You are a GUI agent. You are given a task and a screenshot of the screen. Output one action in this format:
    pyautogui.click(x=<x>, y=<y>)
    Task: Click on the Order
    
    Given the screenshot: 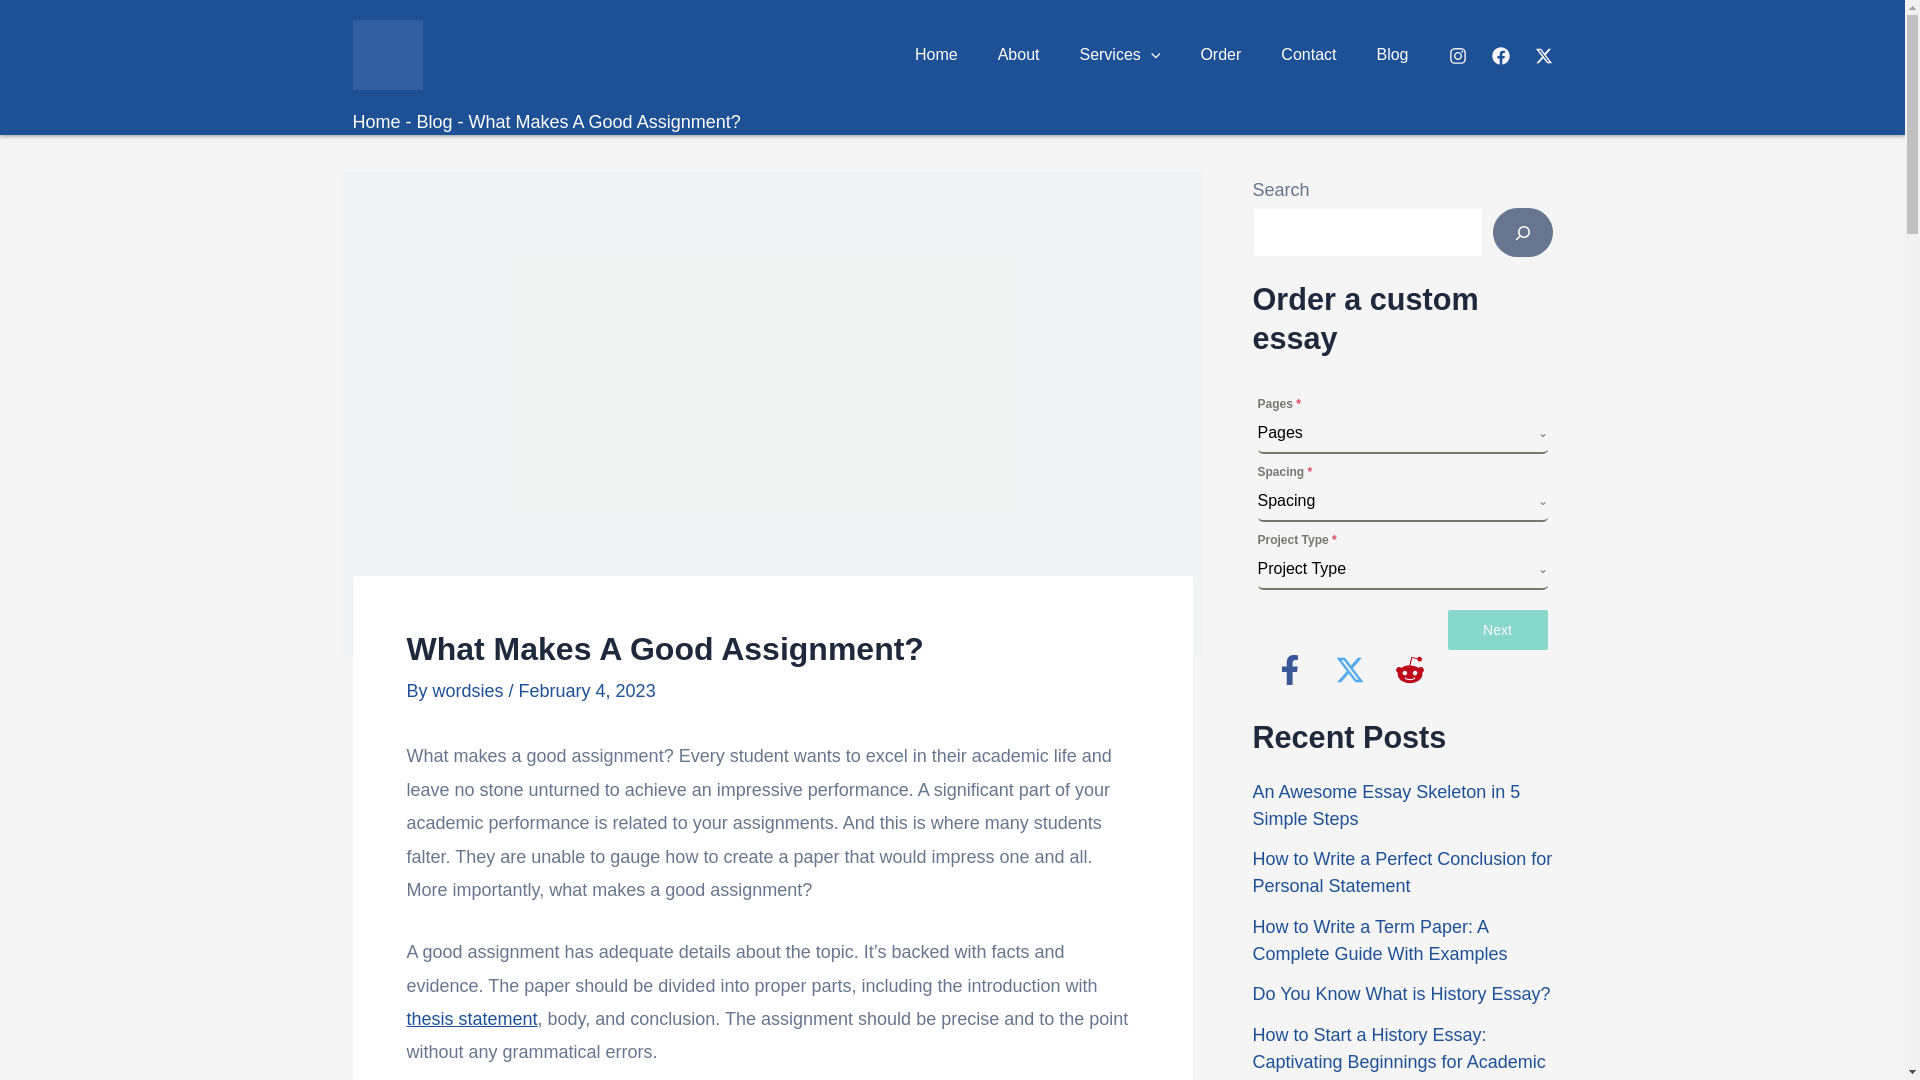 What is the action you would take?
    pyautogui.click(x=1220, y=54)
    